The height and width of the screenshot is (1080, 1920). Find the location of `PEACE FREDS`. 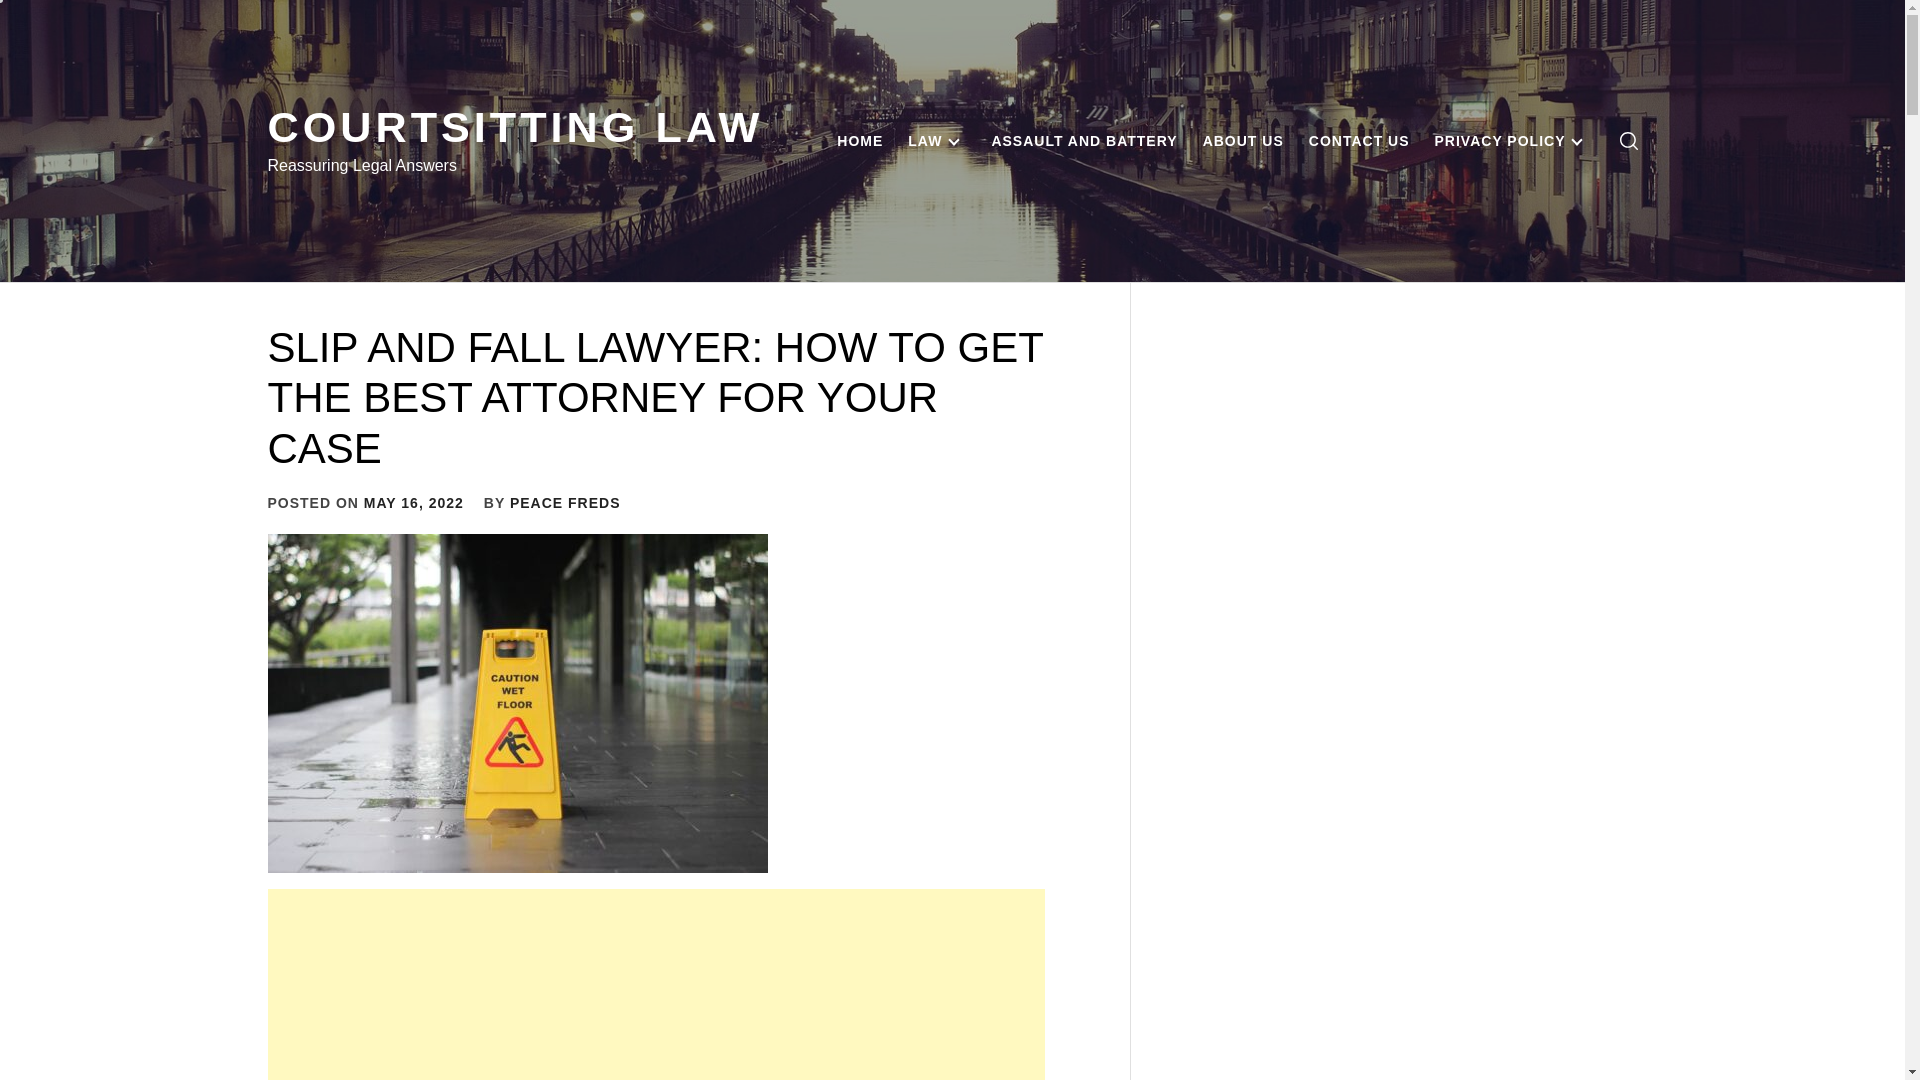

PEACE FREDS is located at coordinates (565, 502).